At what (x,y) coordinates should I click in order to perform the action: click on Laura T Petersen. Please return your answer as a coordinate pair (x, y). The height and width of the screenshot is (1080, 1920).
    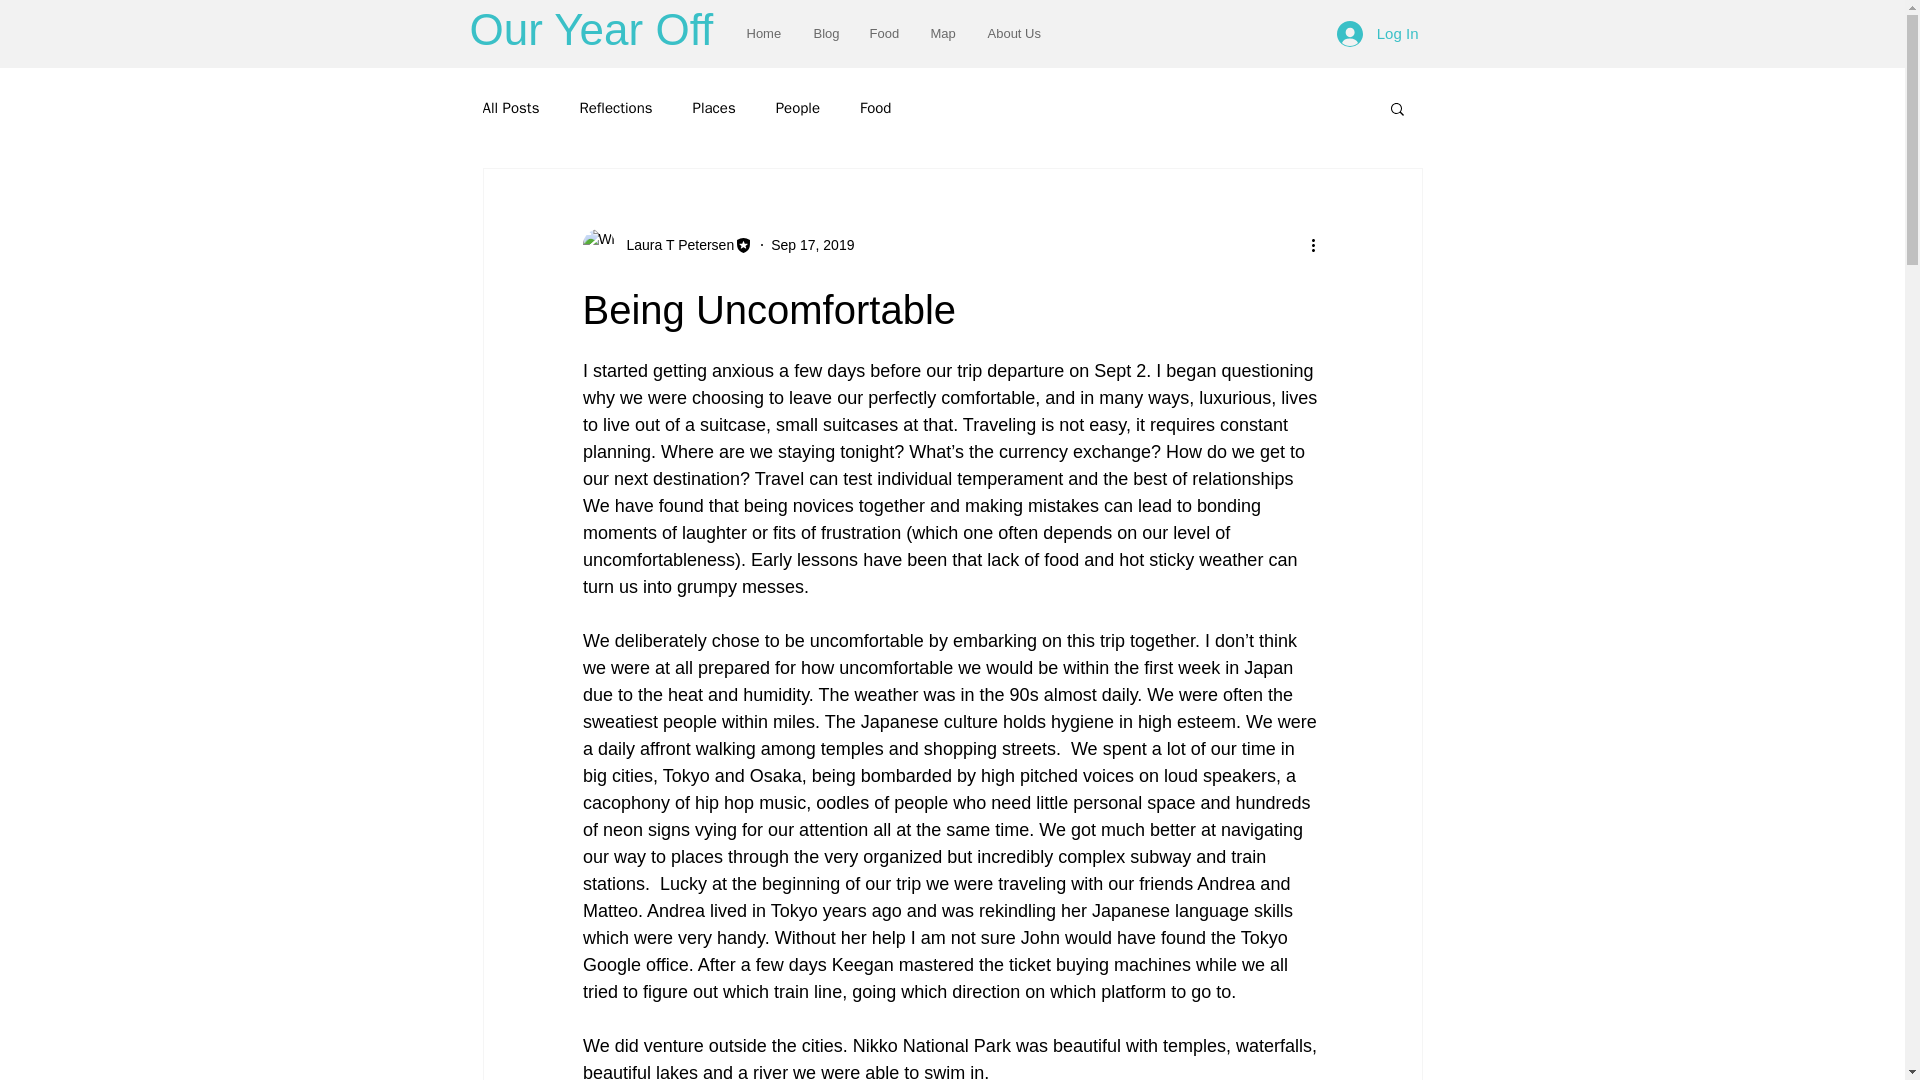
    Looking at the image, I should click on (666, 244).